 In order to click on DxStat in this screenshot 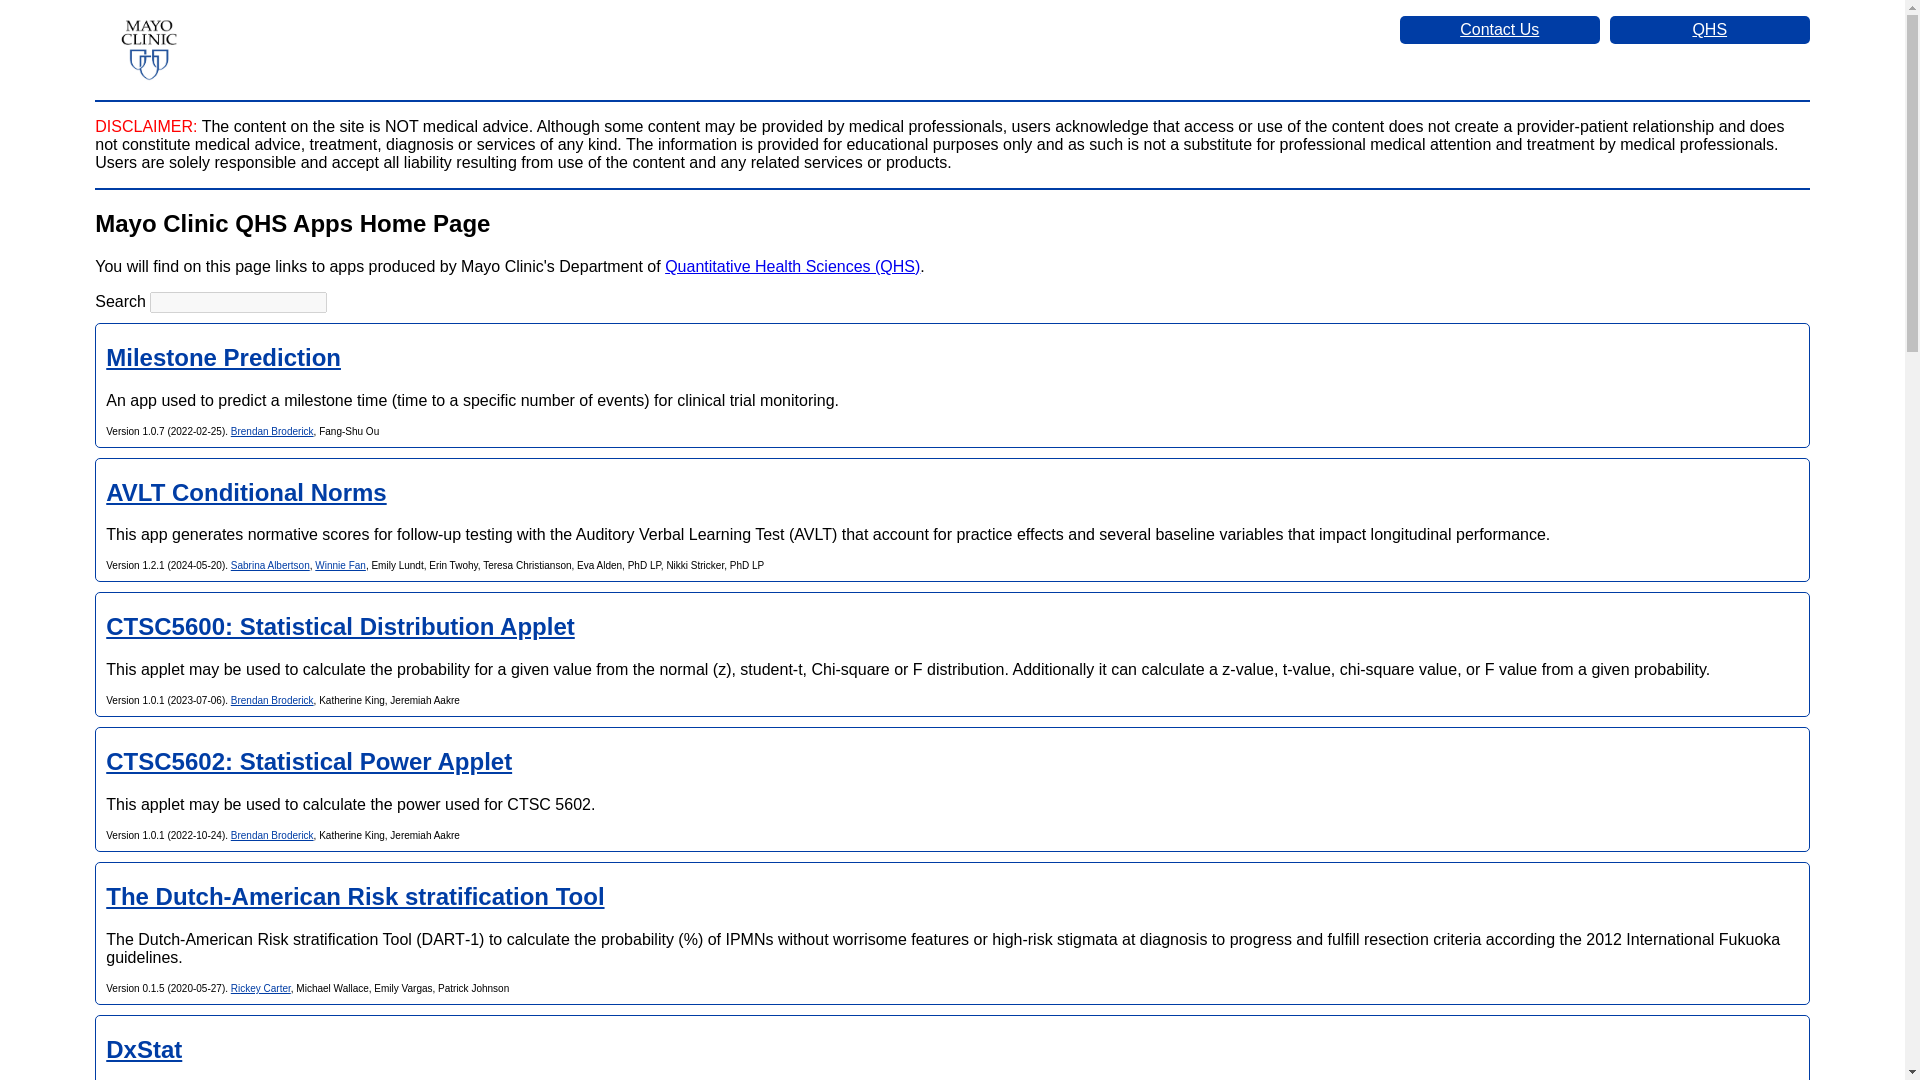, I will do `click(144, 1048)`.